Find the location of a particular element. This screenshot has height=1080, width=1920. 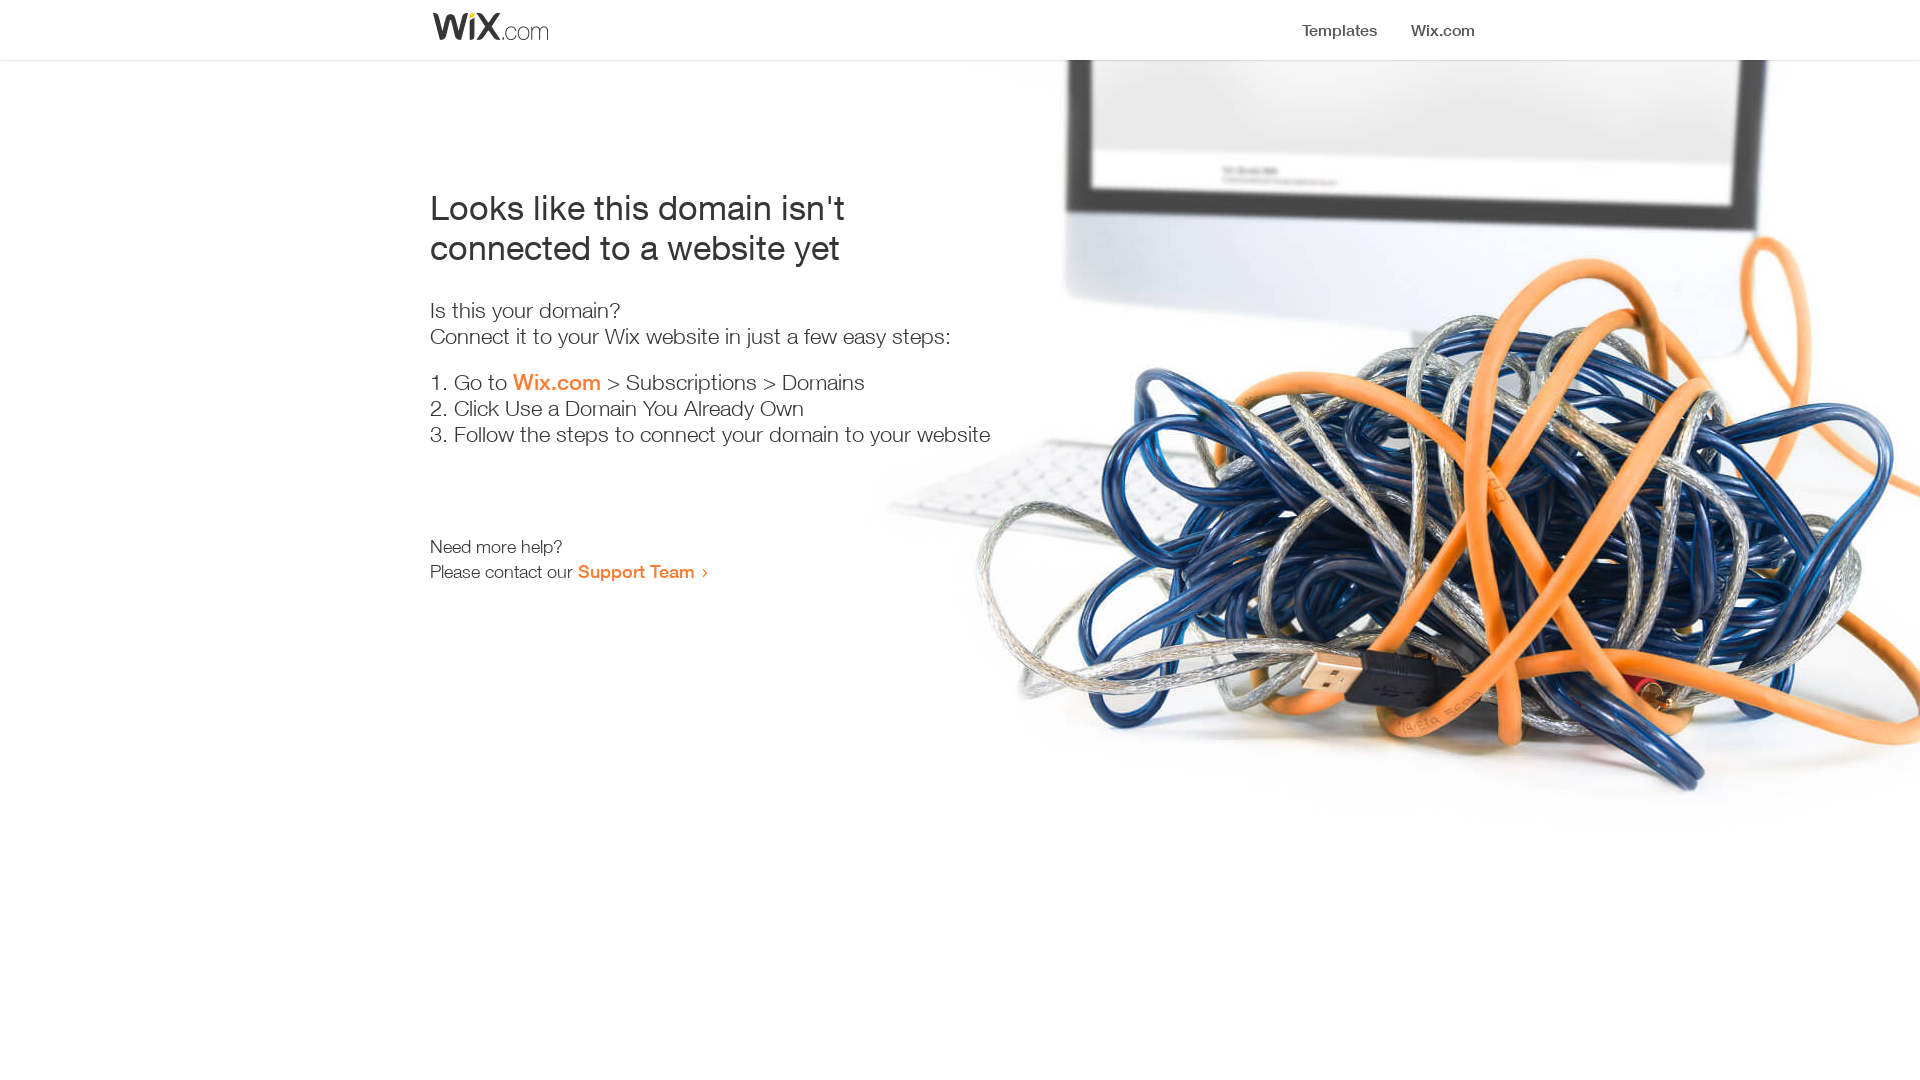

Support Team is located at coordinates (636, 571).